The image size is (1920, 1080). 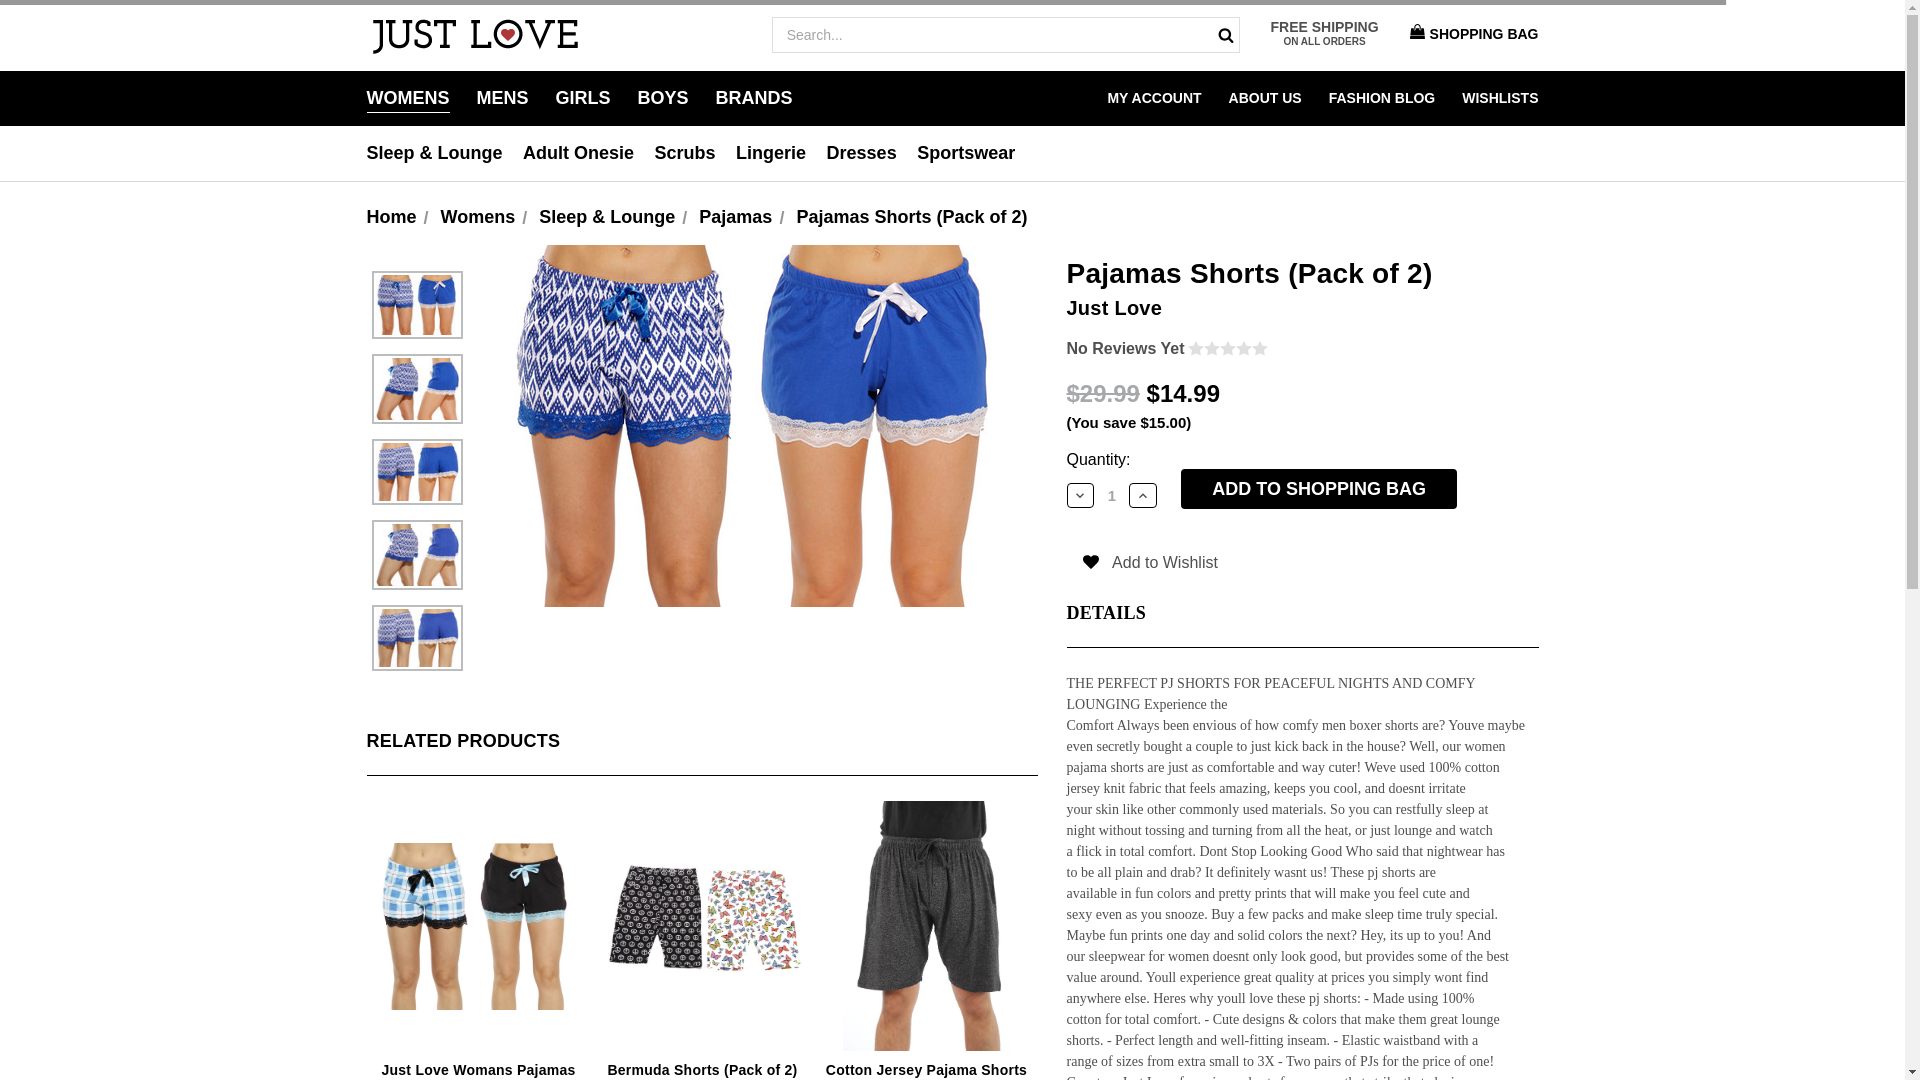 What do you see at coordinates (502, 98) in the screenshot?
I see `MENS` at bounding box center [502, 98].